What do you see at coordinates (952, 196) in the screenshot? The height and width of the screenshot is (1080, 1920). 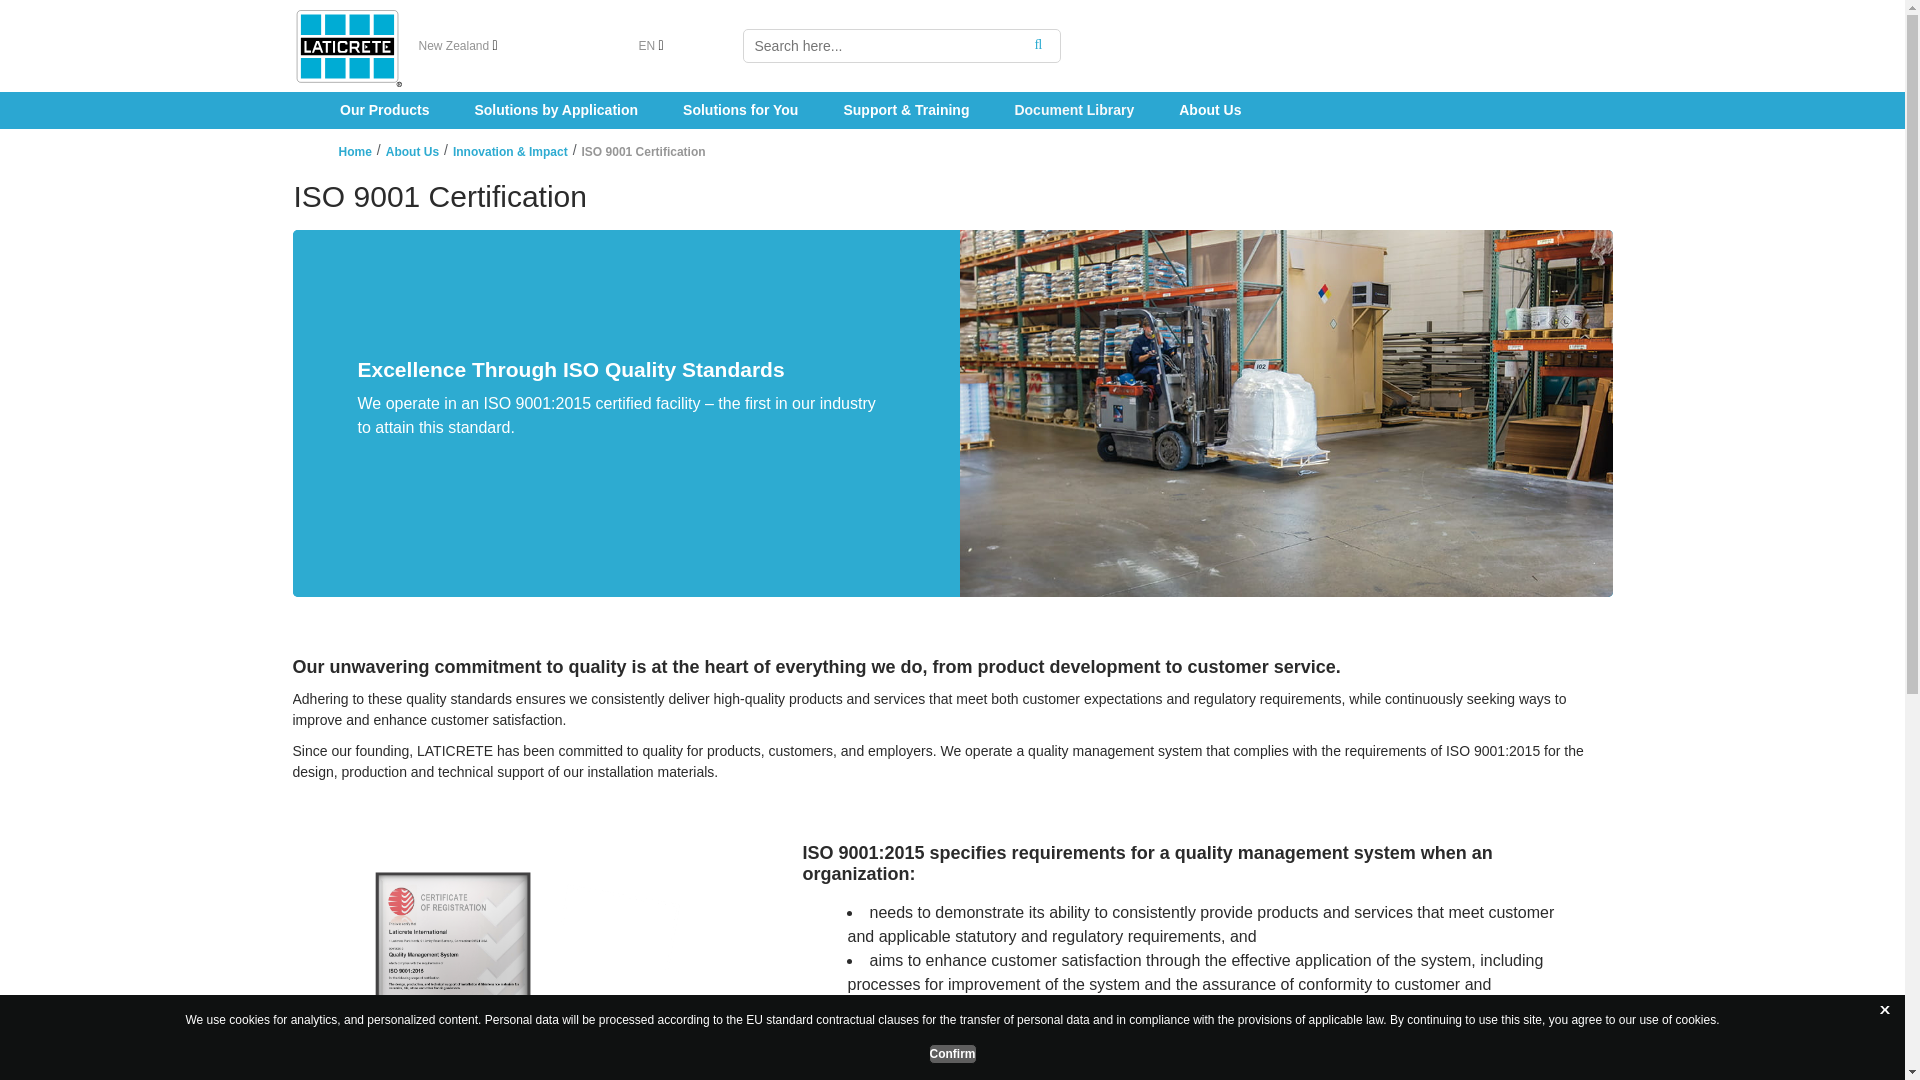 I see `ISO 9001 Certification` at bounding box center [952, 196].